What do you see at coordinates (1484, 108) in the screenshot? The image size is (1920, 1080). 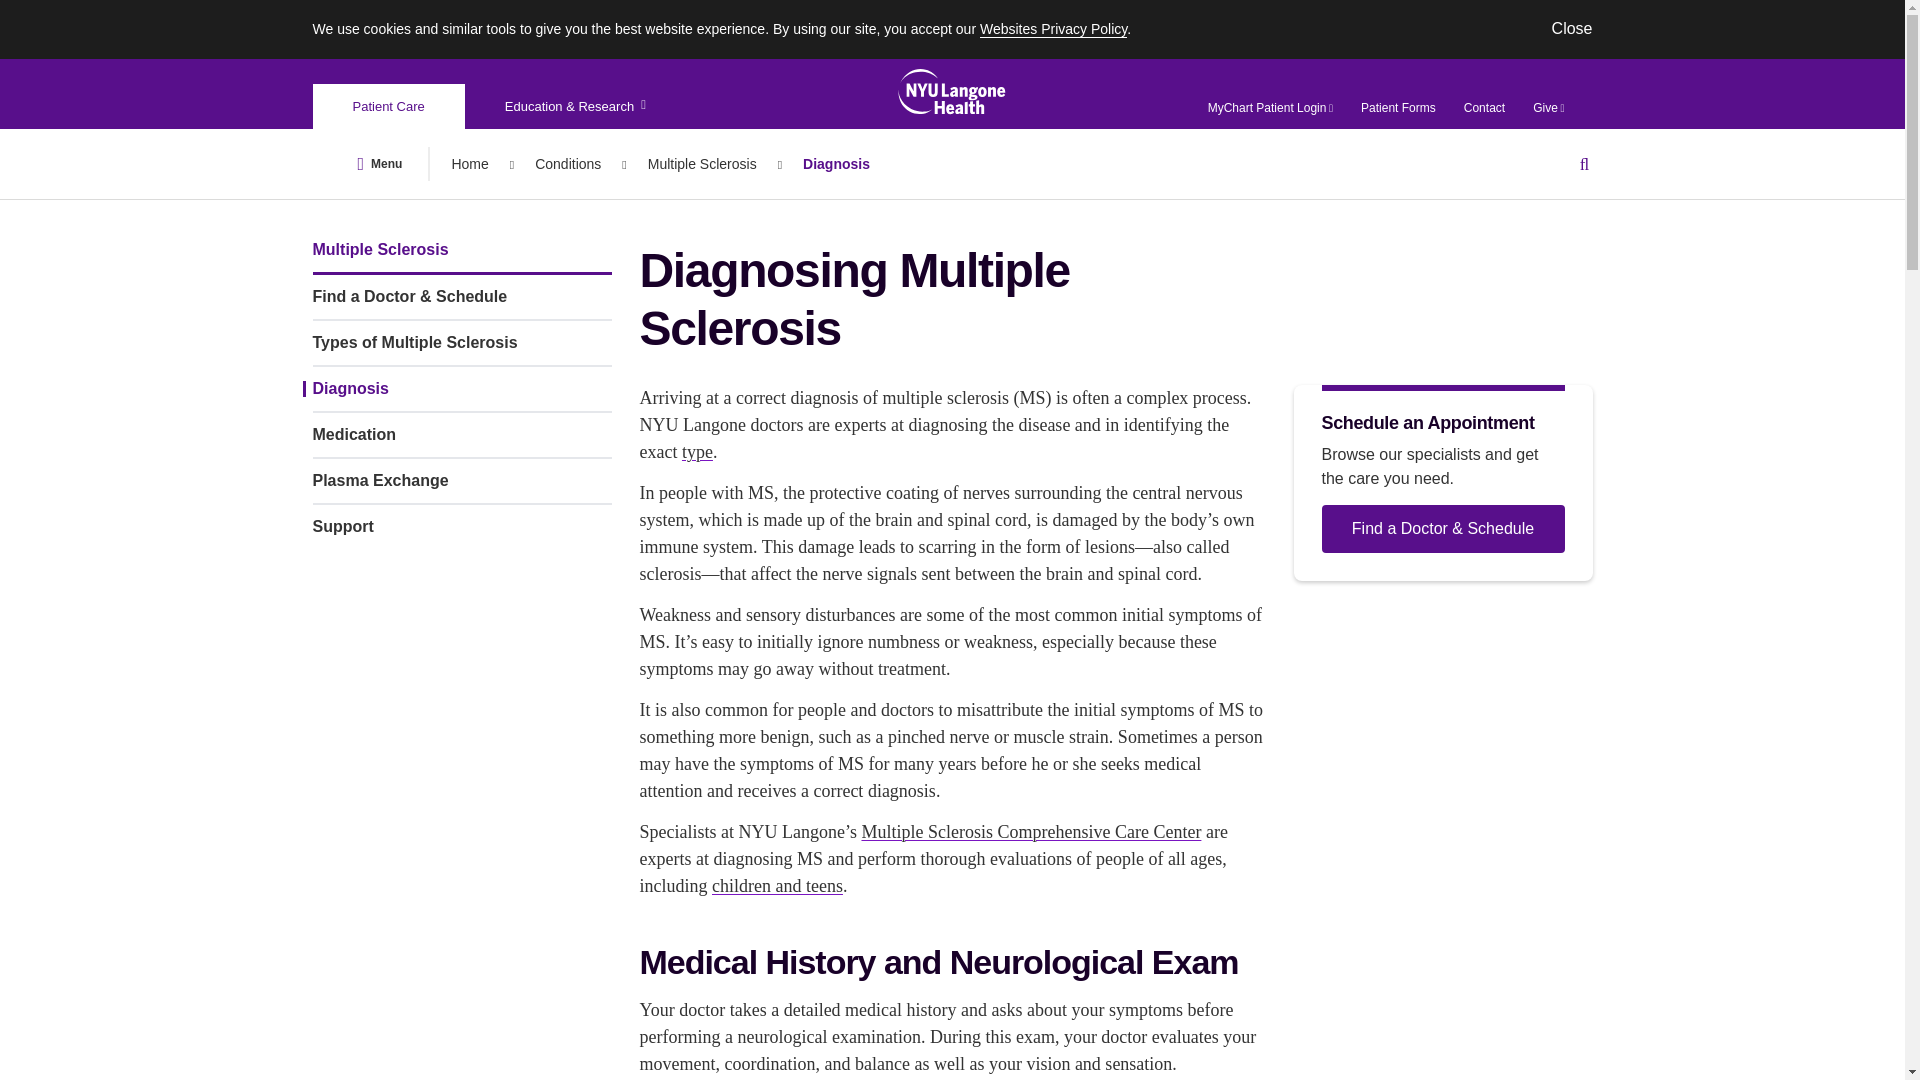 I see `Contact` at bounding box center [1484, 108].